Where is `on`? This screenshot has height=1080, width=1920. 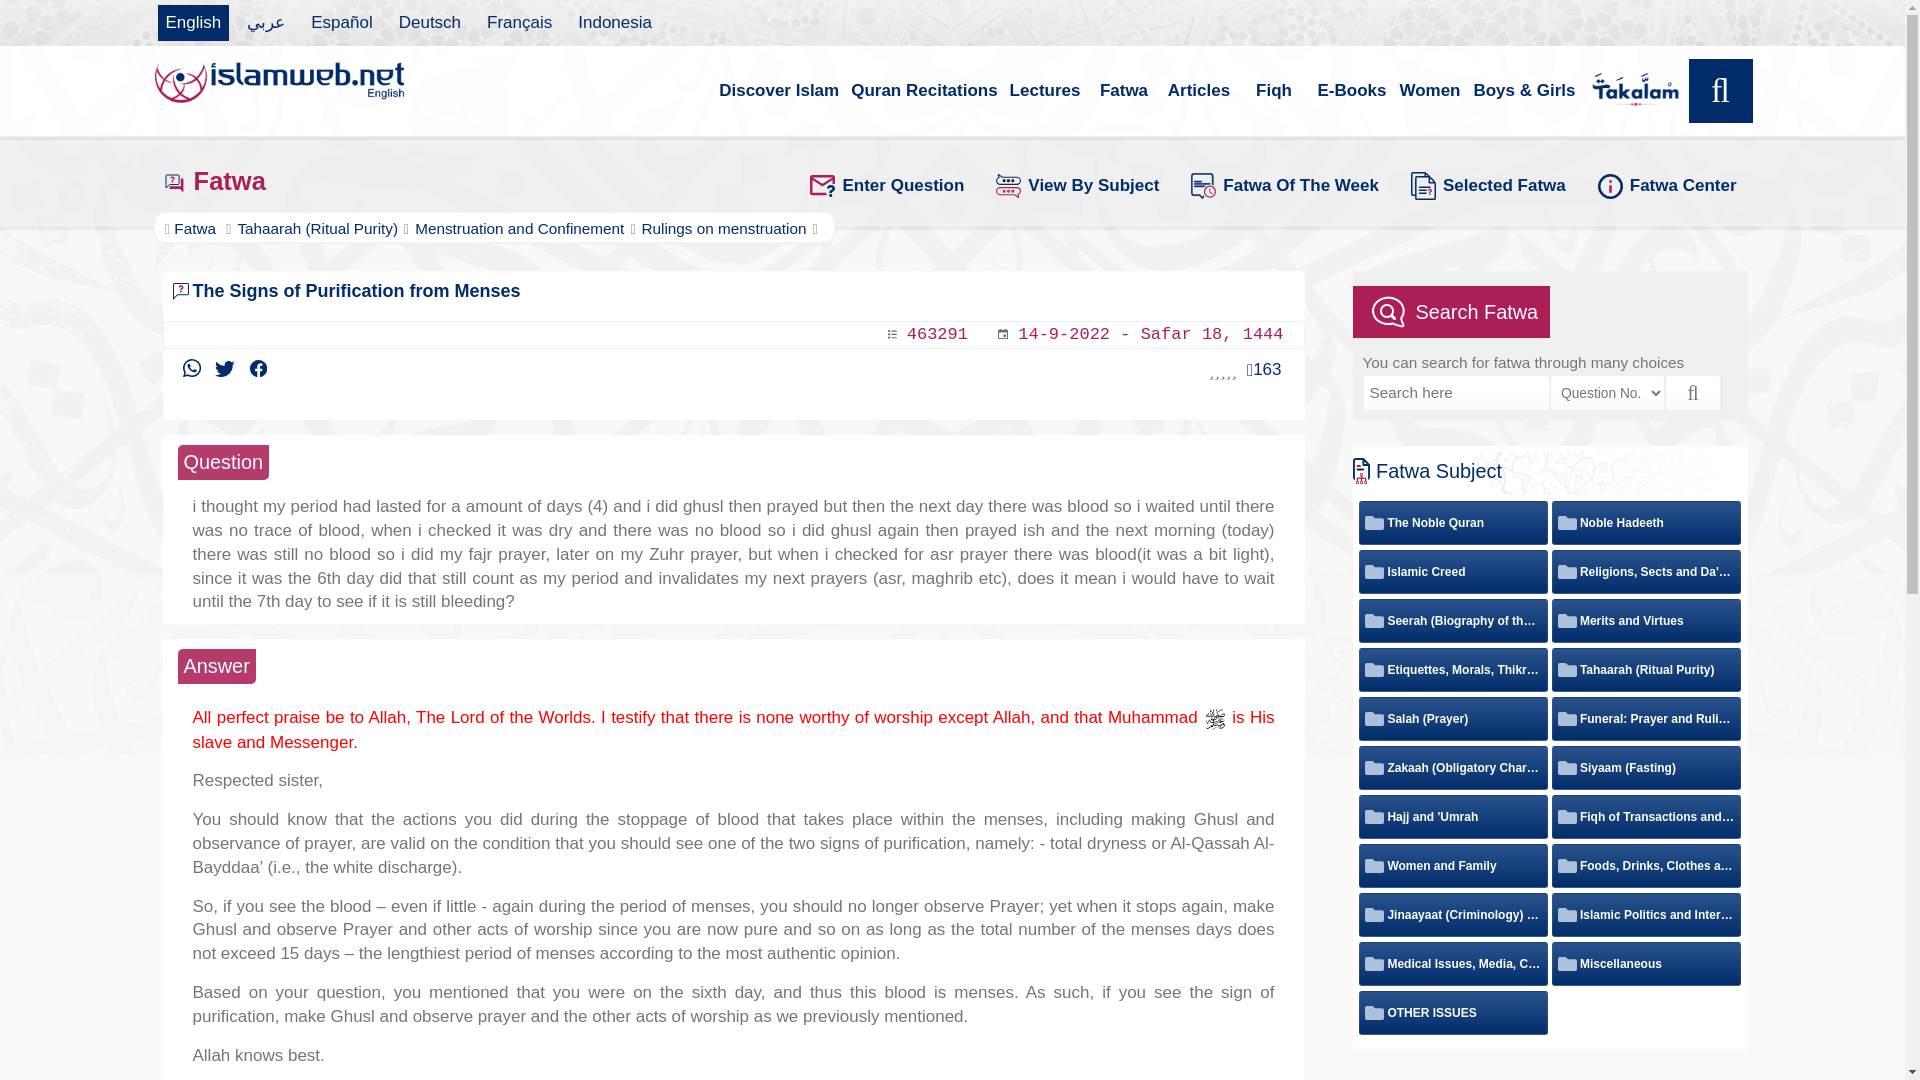
on is located at coordinates (1372, 670).